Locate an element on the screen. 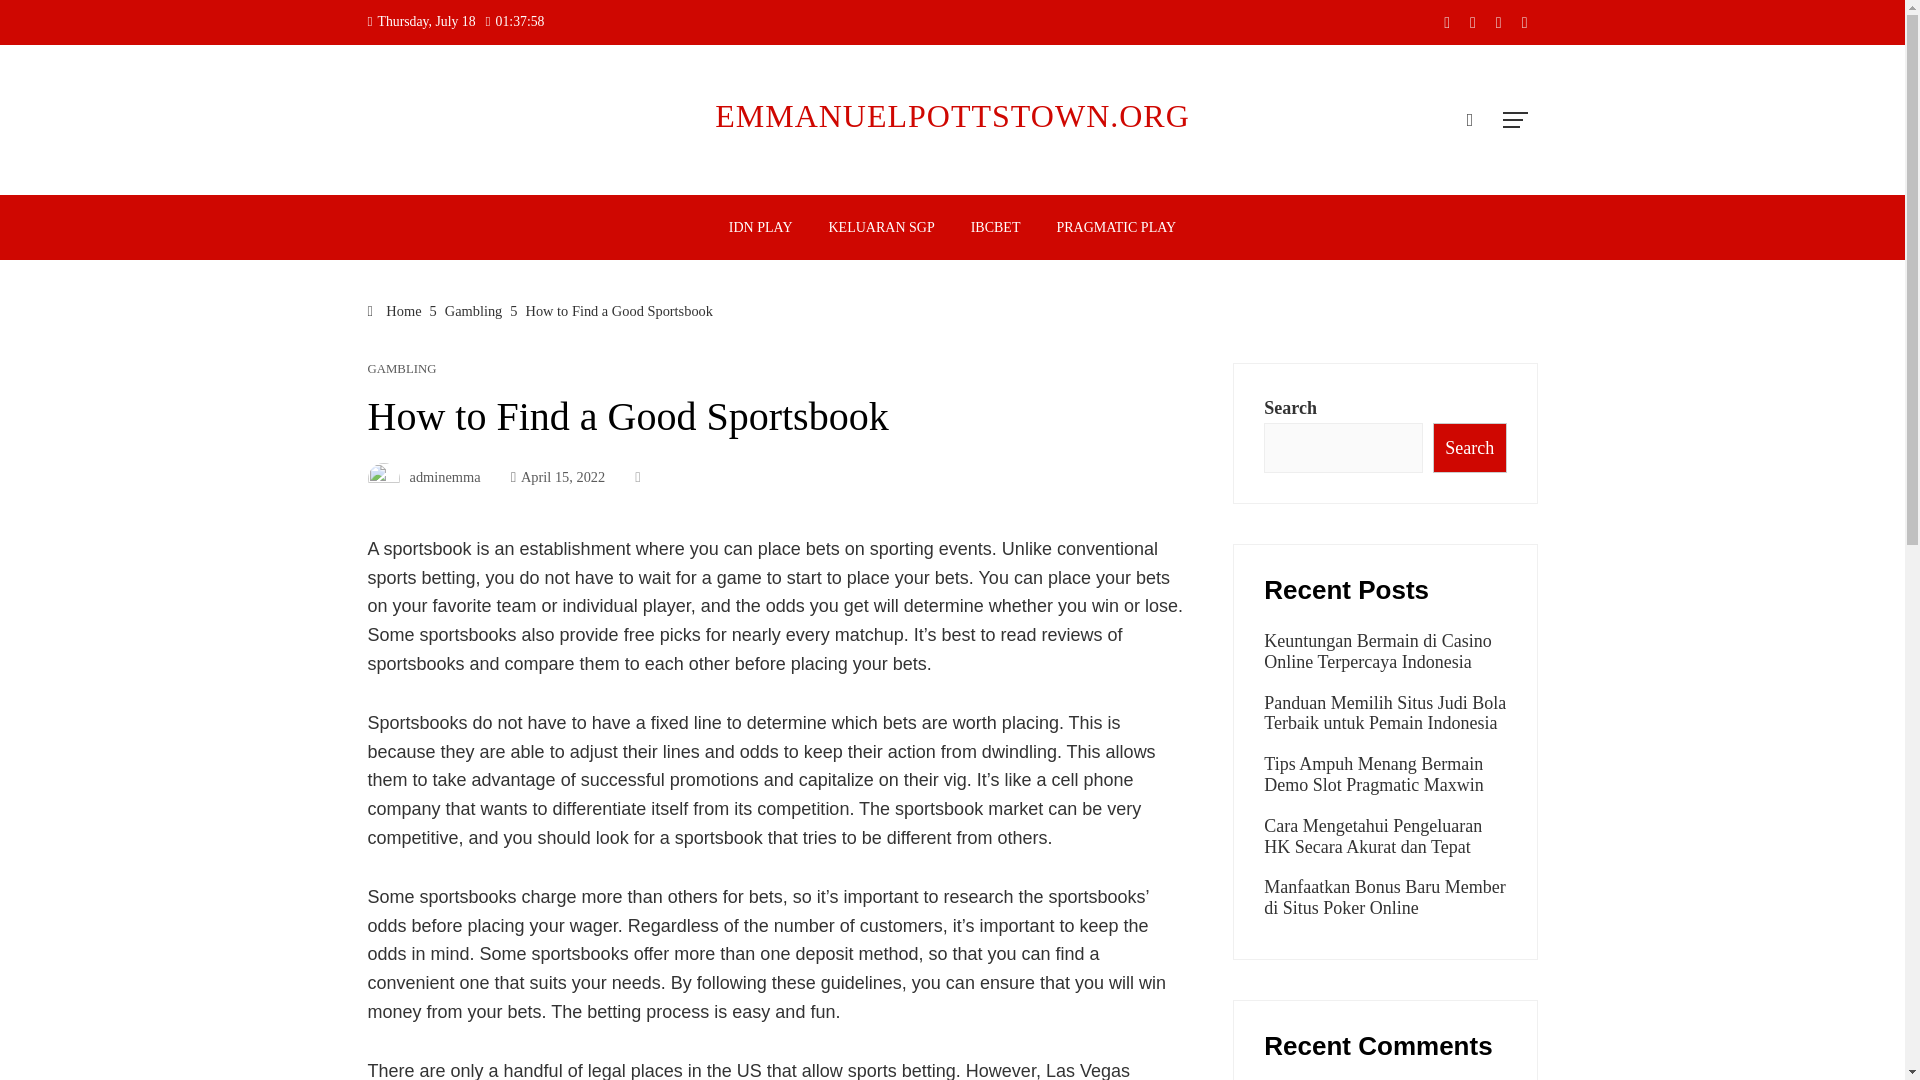 The image size is (1920, 1080). Search is located at coordinates (1468, 448).